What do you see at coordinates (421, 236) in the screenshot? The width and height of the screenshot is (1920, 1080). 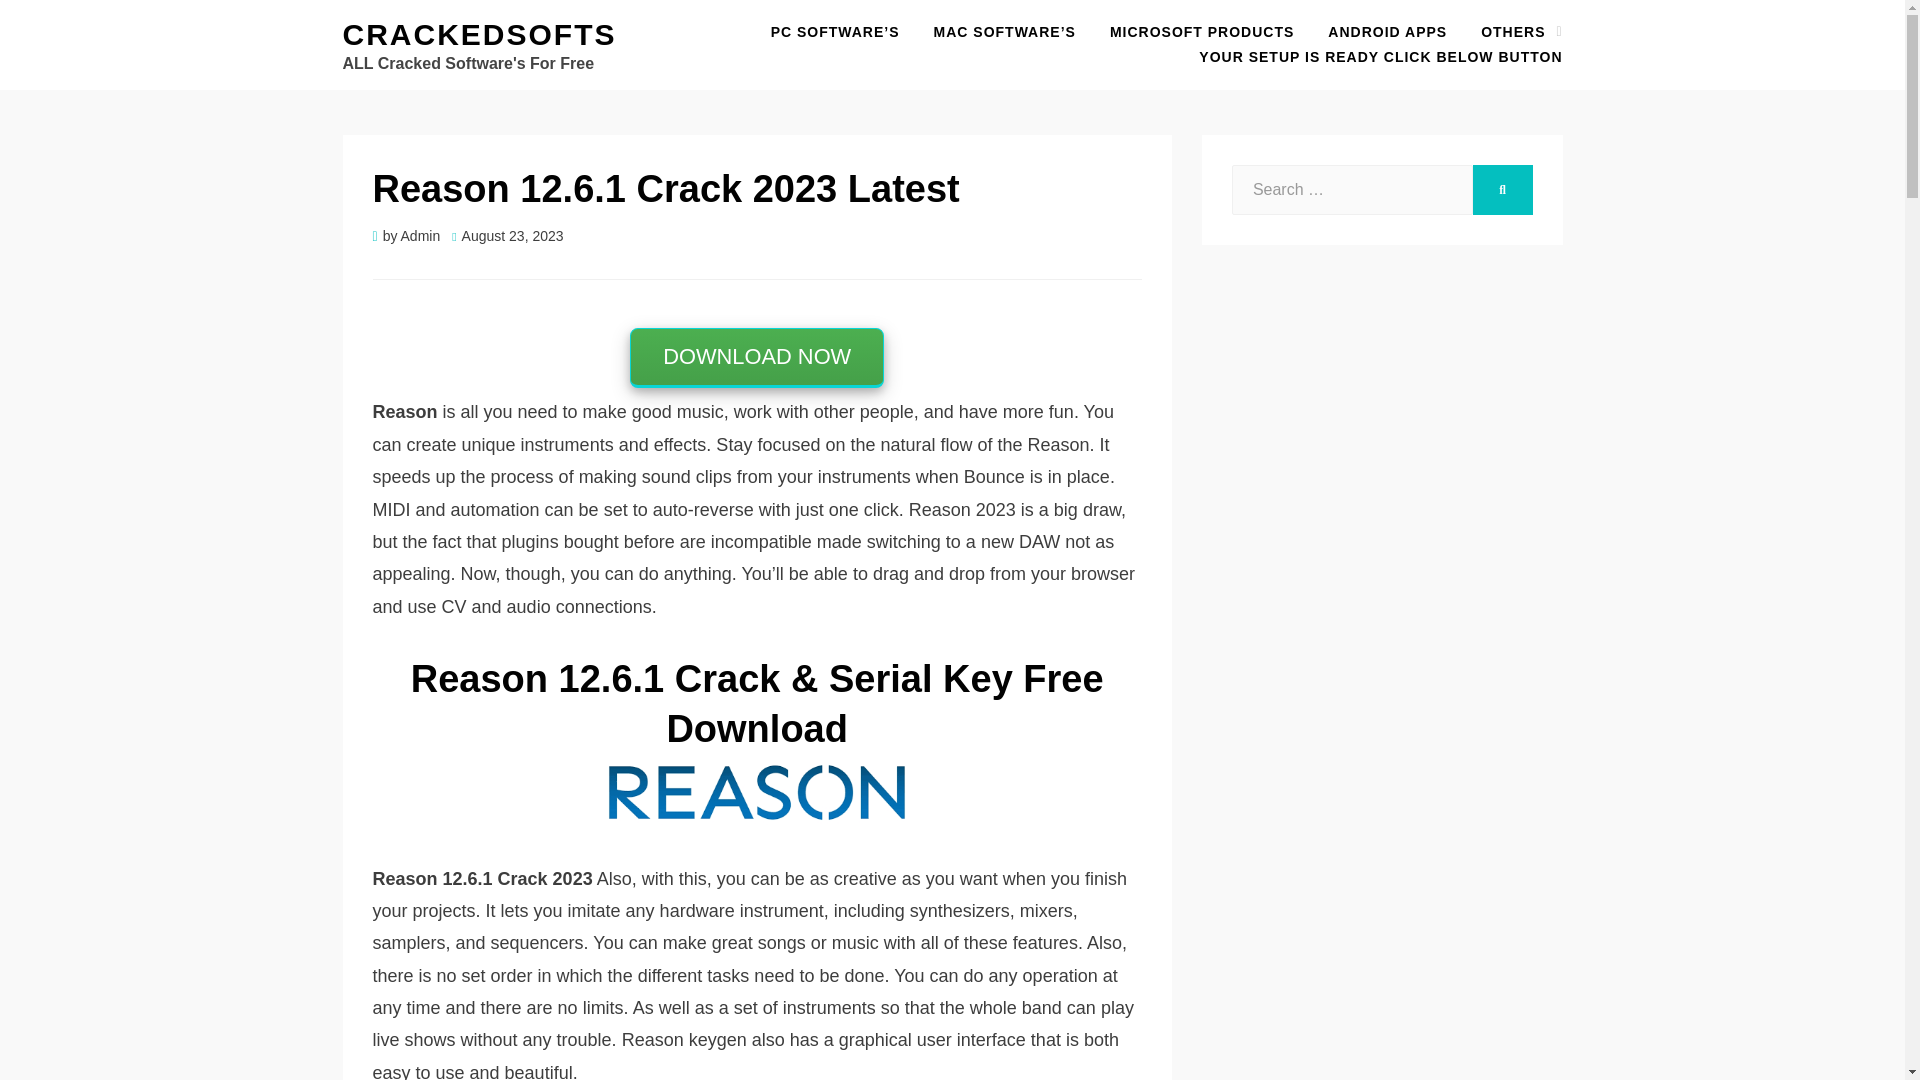 I see `Admin` at bounding box center [421, 236].